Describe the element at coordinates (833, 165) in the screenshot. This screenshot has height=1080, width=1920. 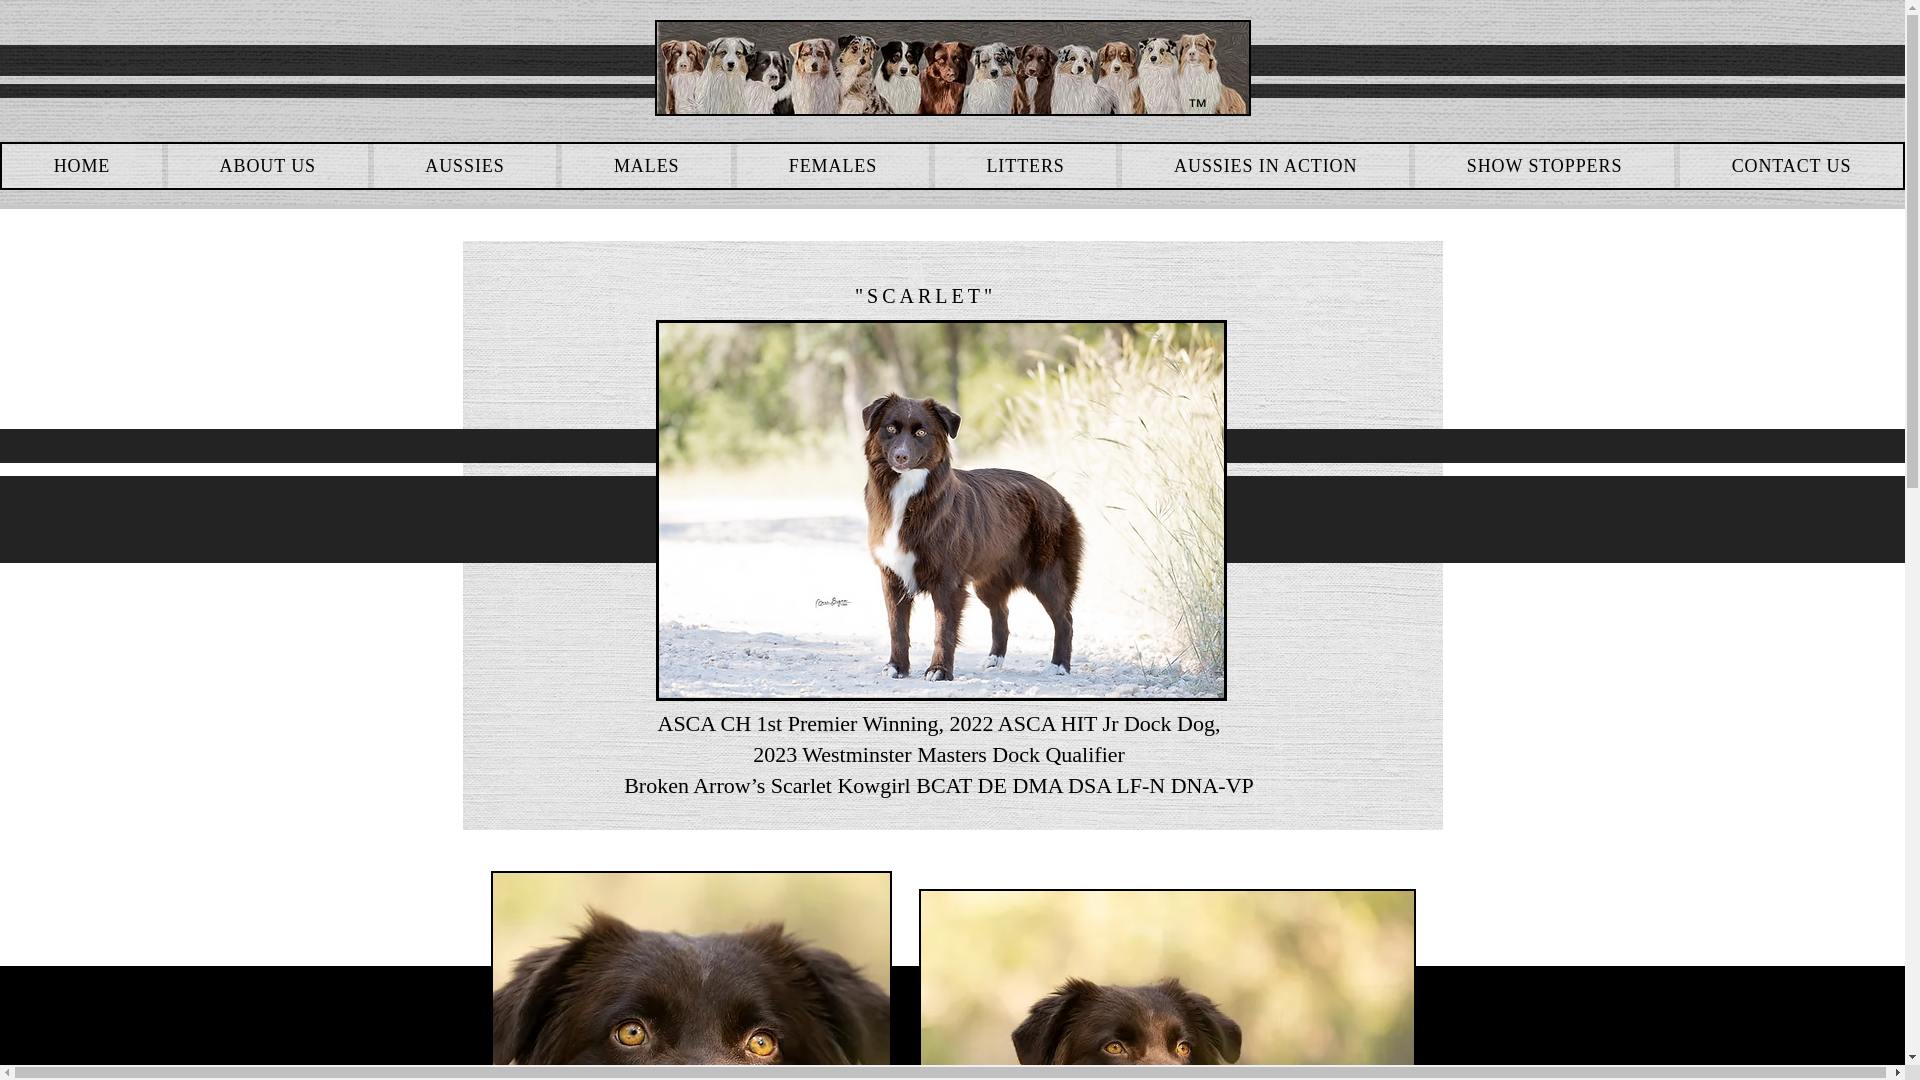
I see `FEMALES` at that location.